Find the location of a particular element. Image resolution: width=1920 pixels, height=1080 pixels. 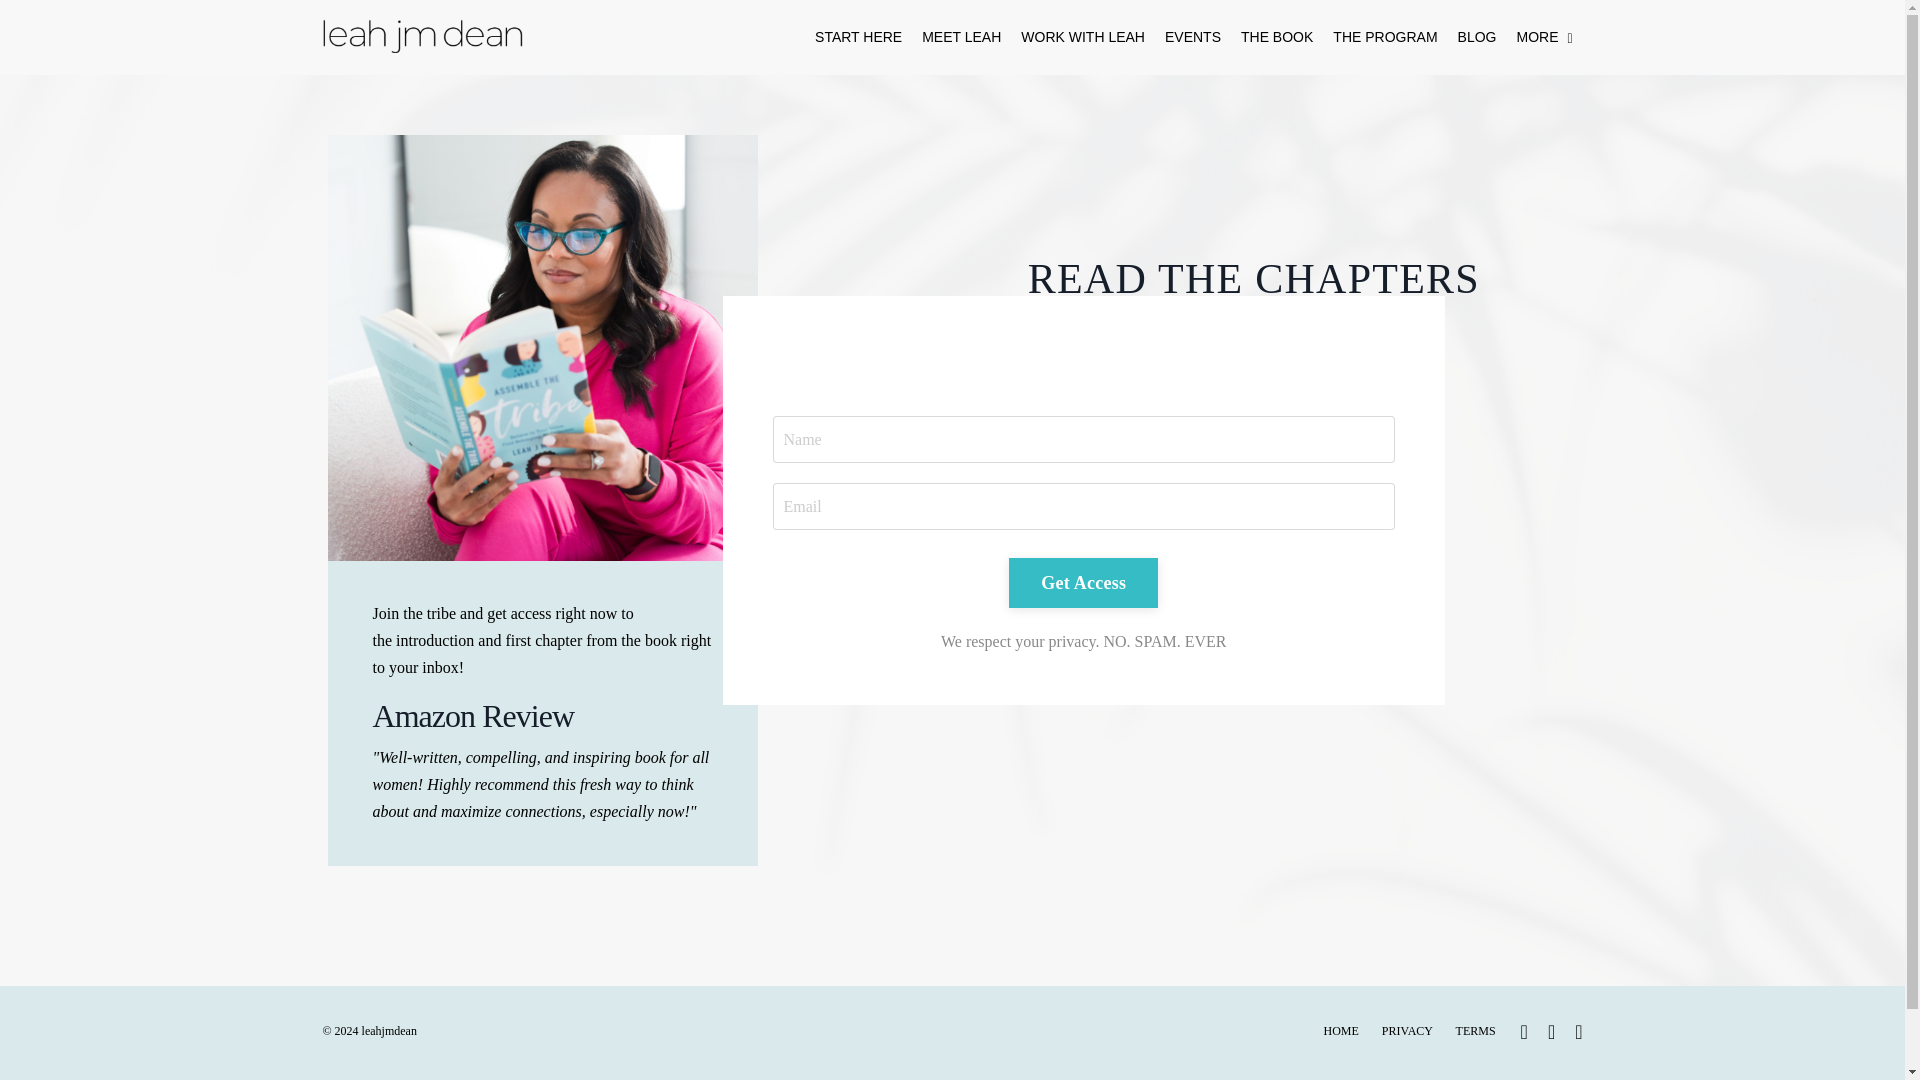

Get Access is located at coordinates (1083, 583).